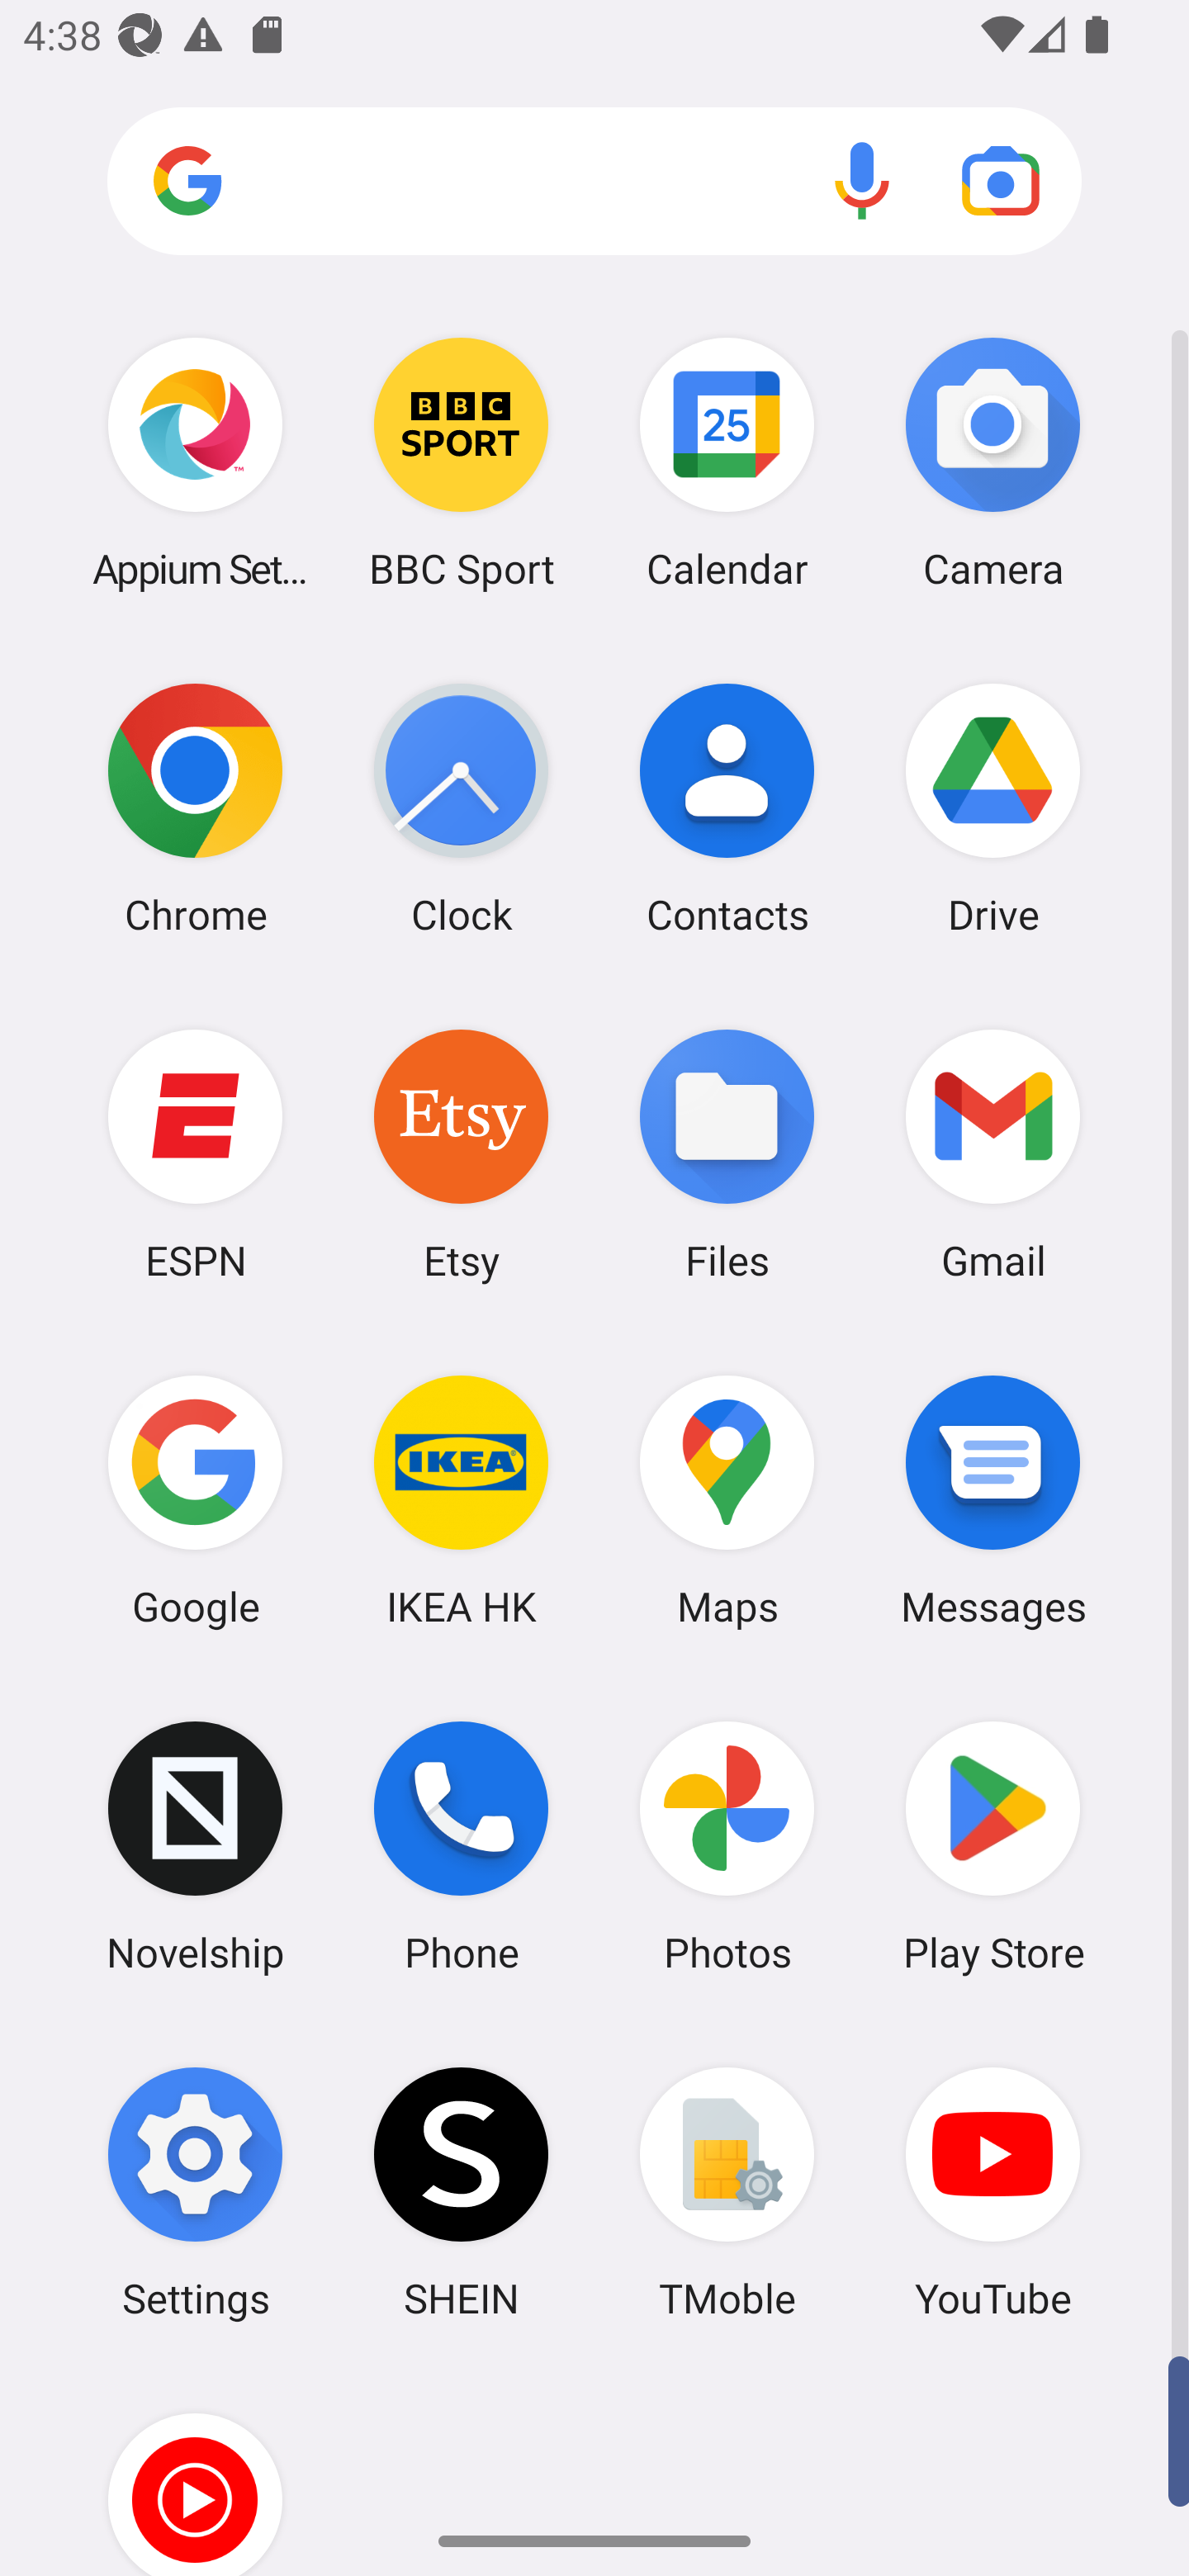  I want to click on Google, so click(195, 1500).